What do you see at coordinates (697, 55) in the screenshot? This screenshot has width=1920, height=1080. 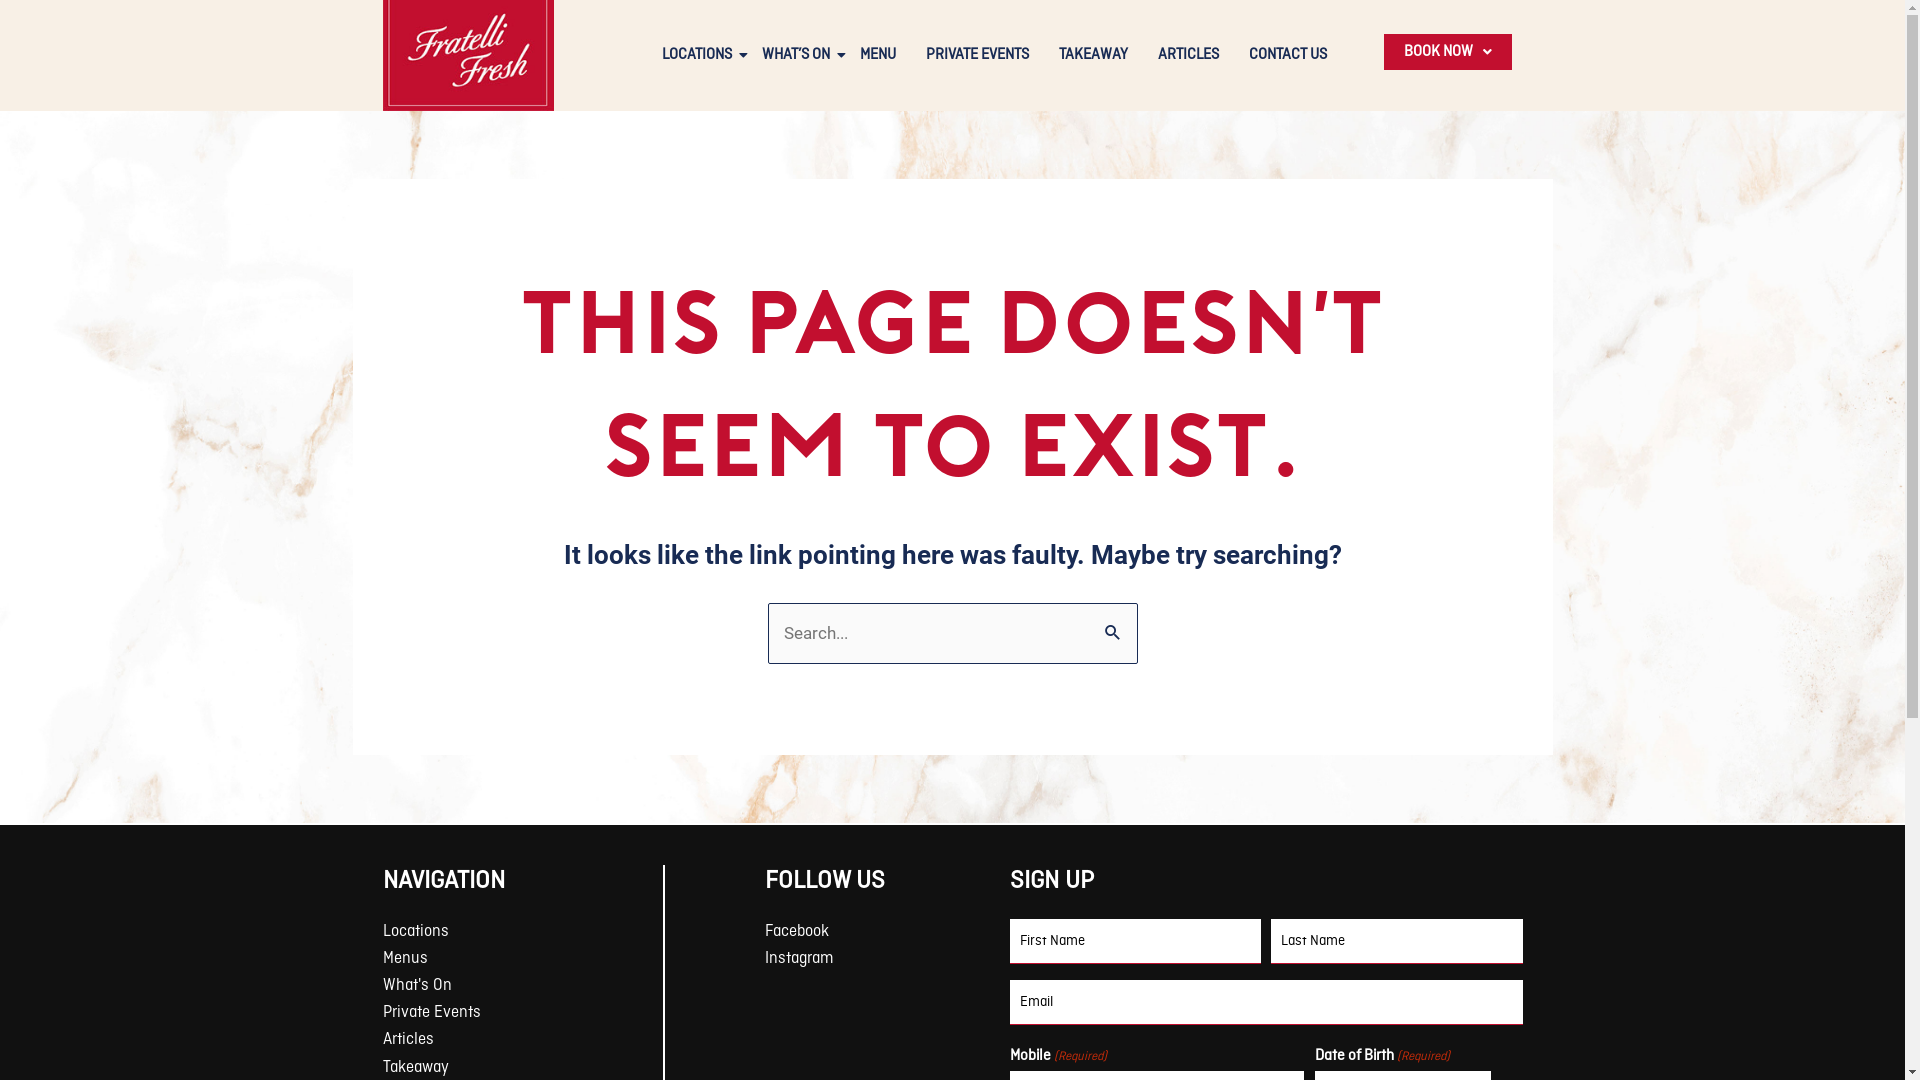 I see `LOCATIONS` at bounding box center [697, 55].